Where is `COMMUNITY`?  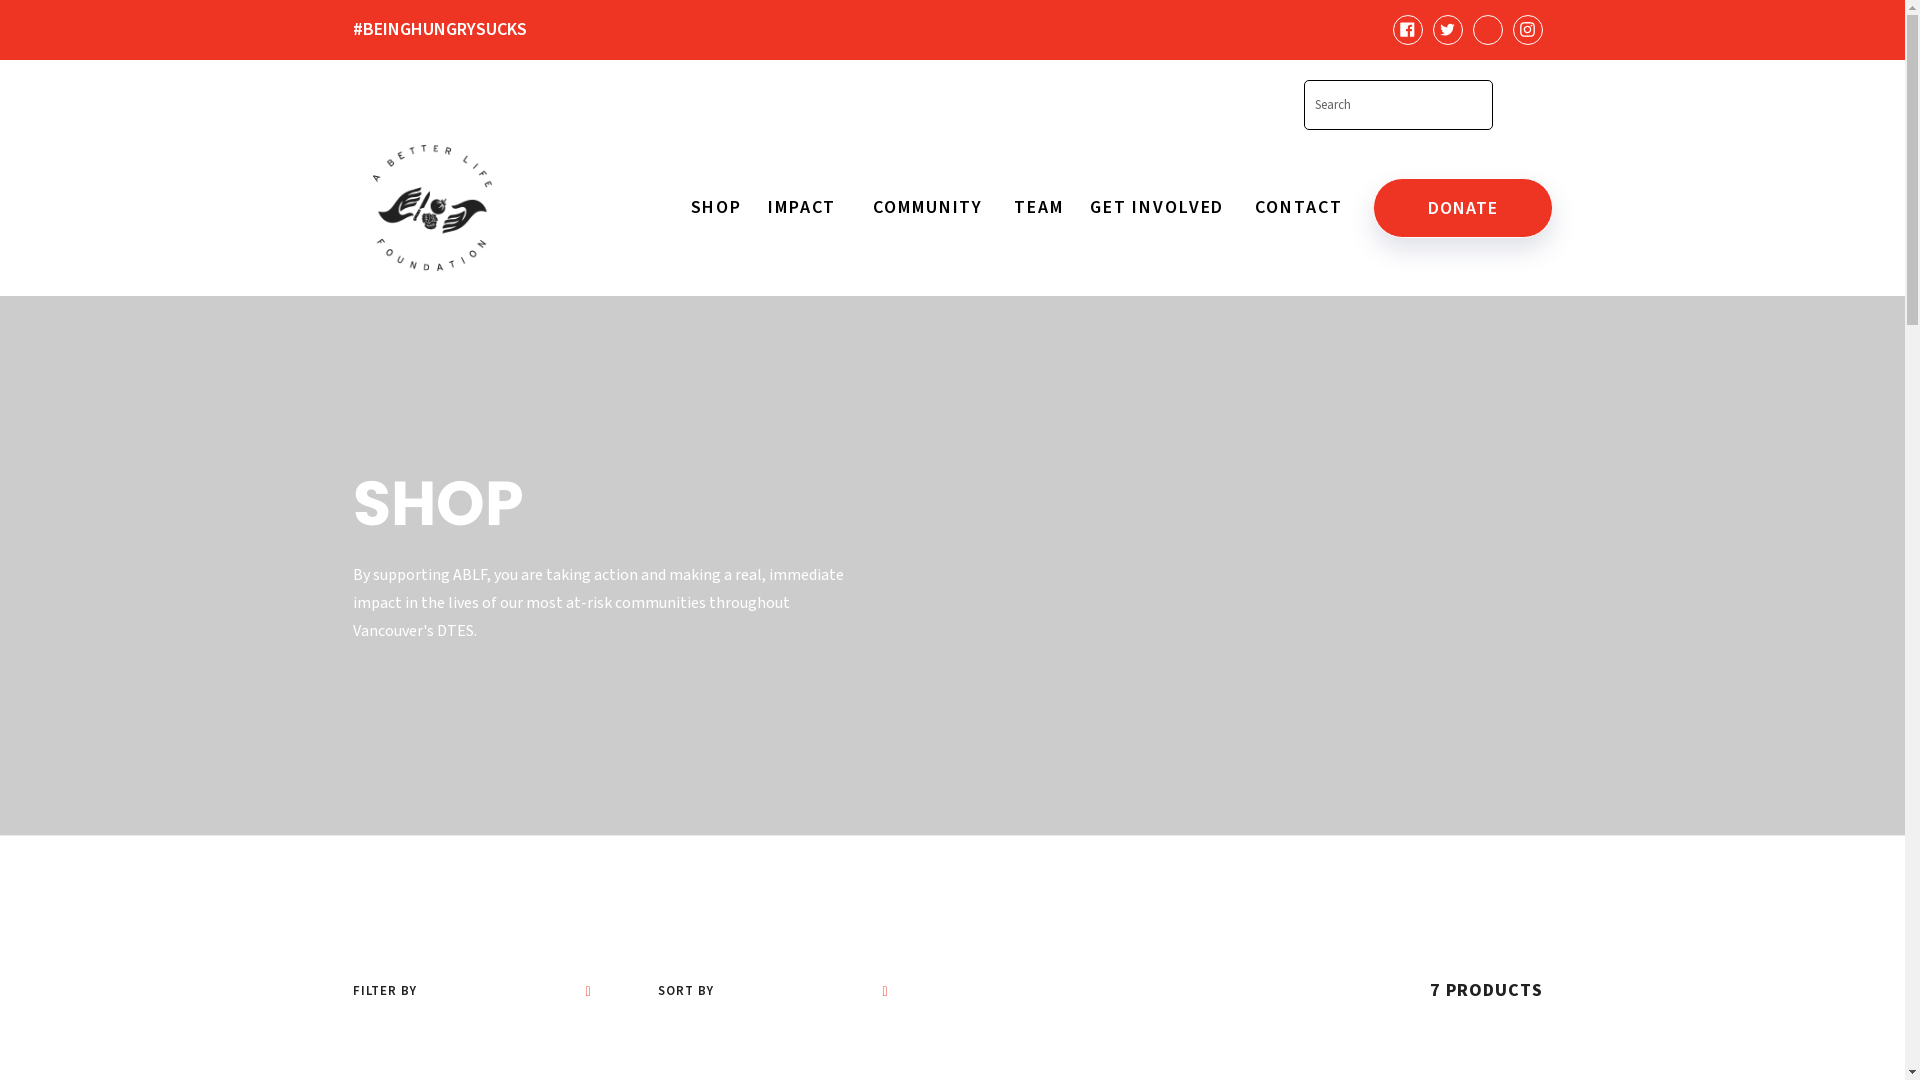 COMMUNITY is located at coordinates (930, 208).